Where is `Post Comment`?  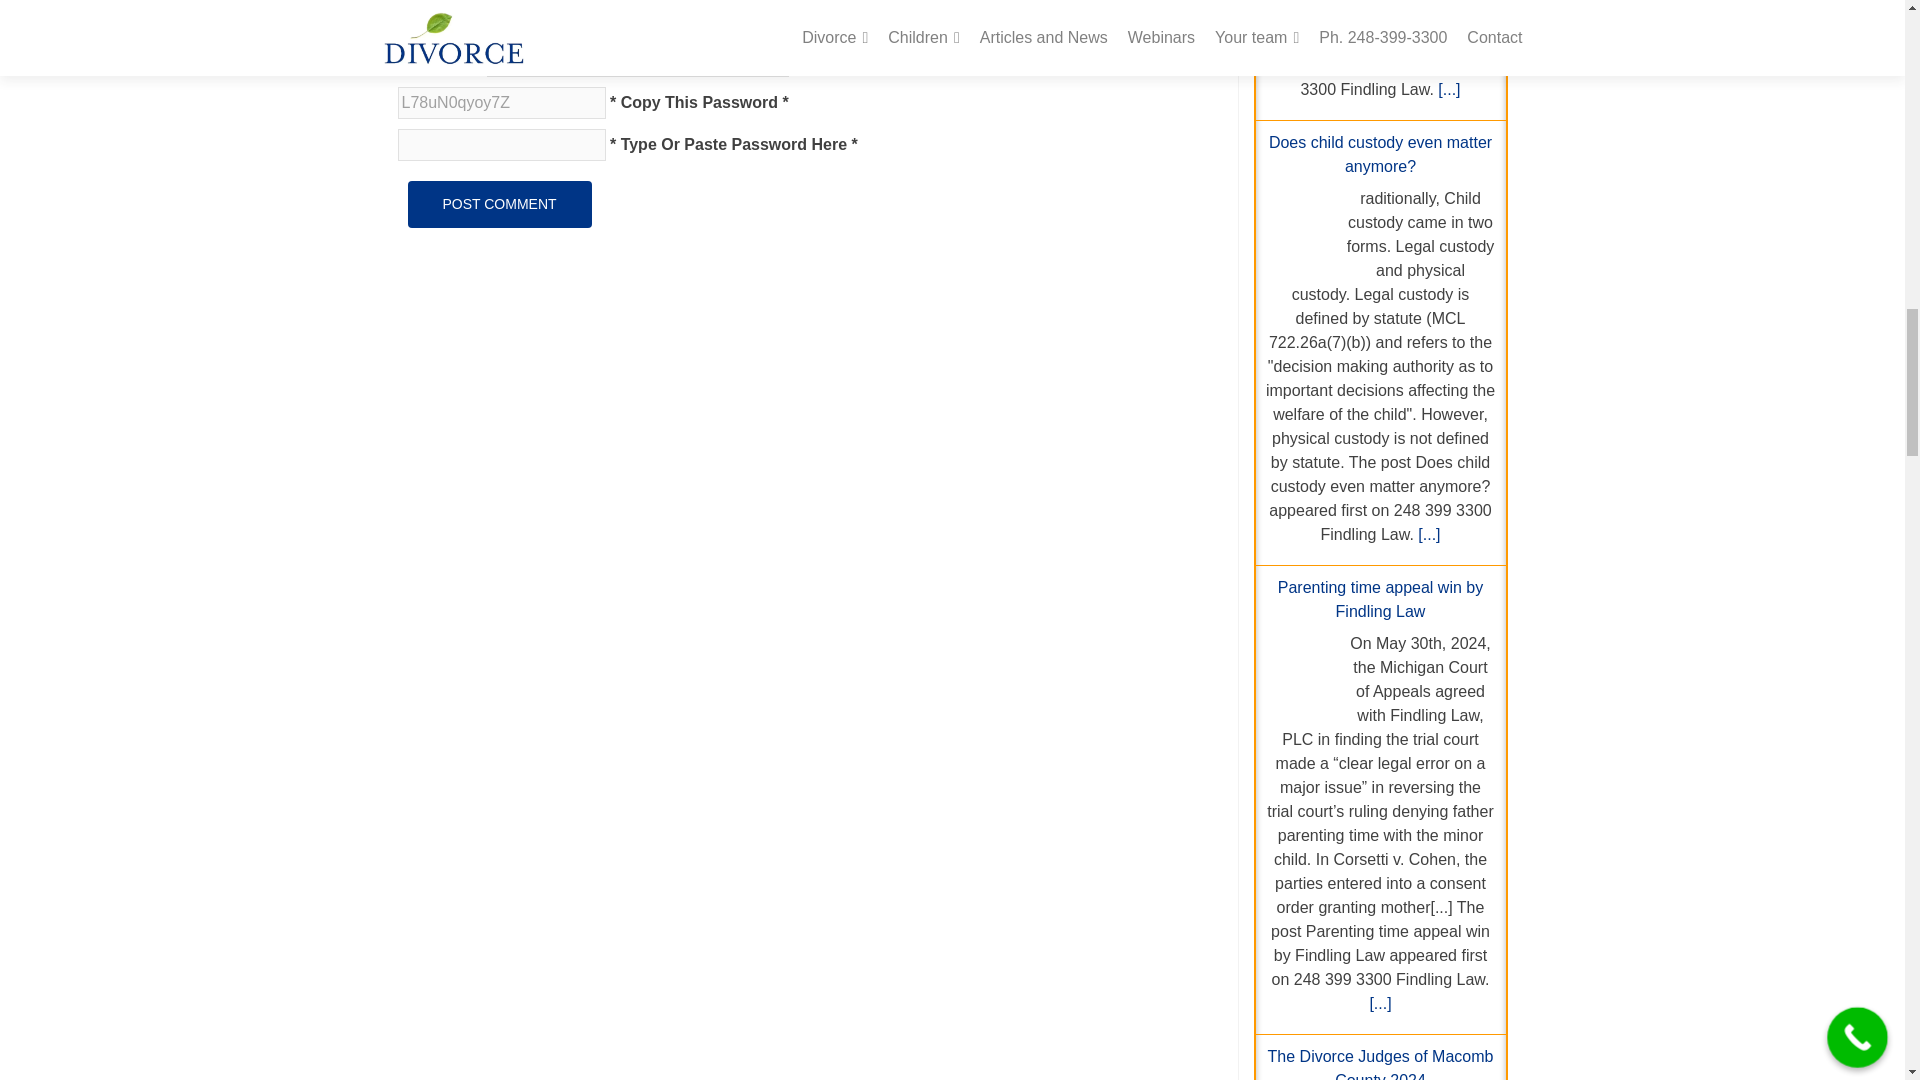
Post Comment is located at coordinates (499, 204).